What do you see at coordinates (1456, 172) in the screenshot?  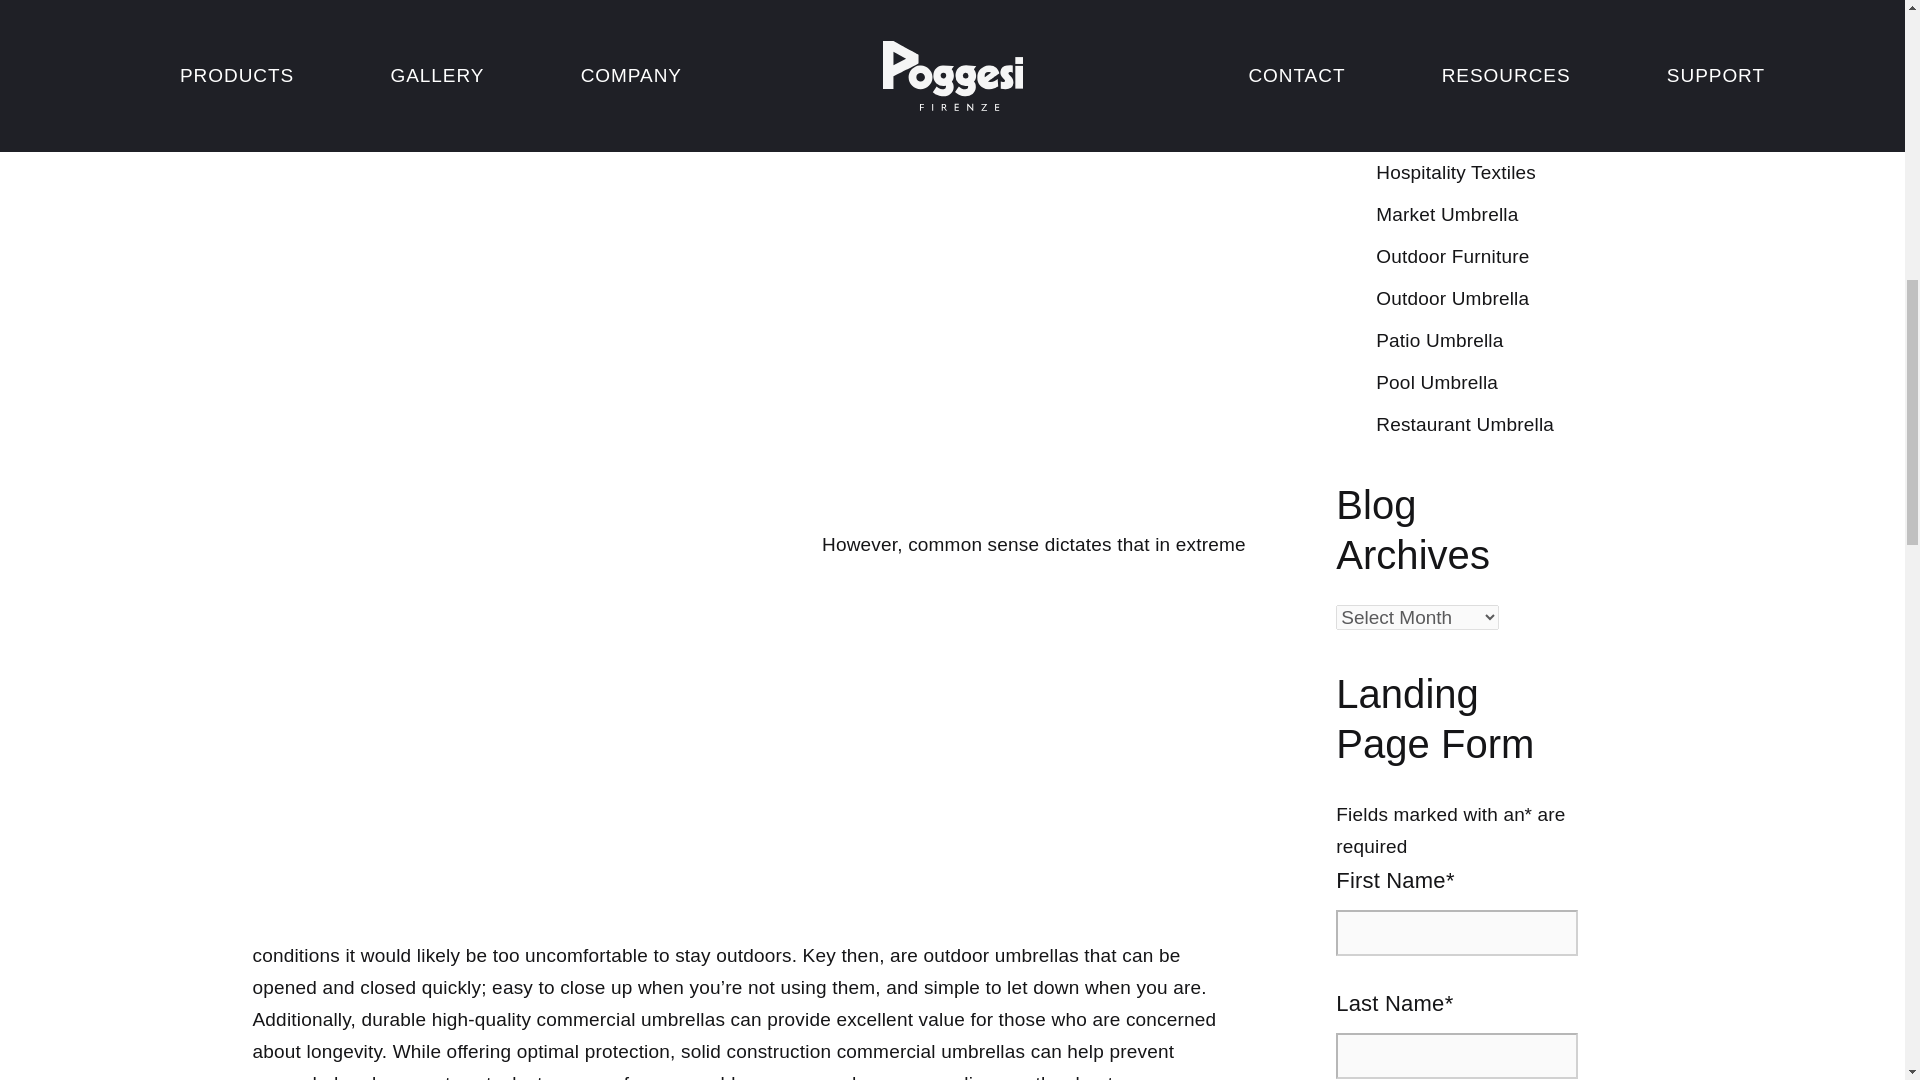 I see `Hospitality Textiles` at bounding box center [1456, 172].